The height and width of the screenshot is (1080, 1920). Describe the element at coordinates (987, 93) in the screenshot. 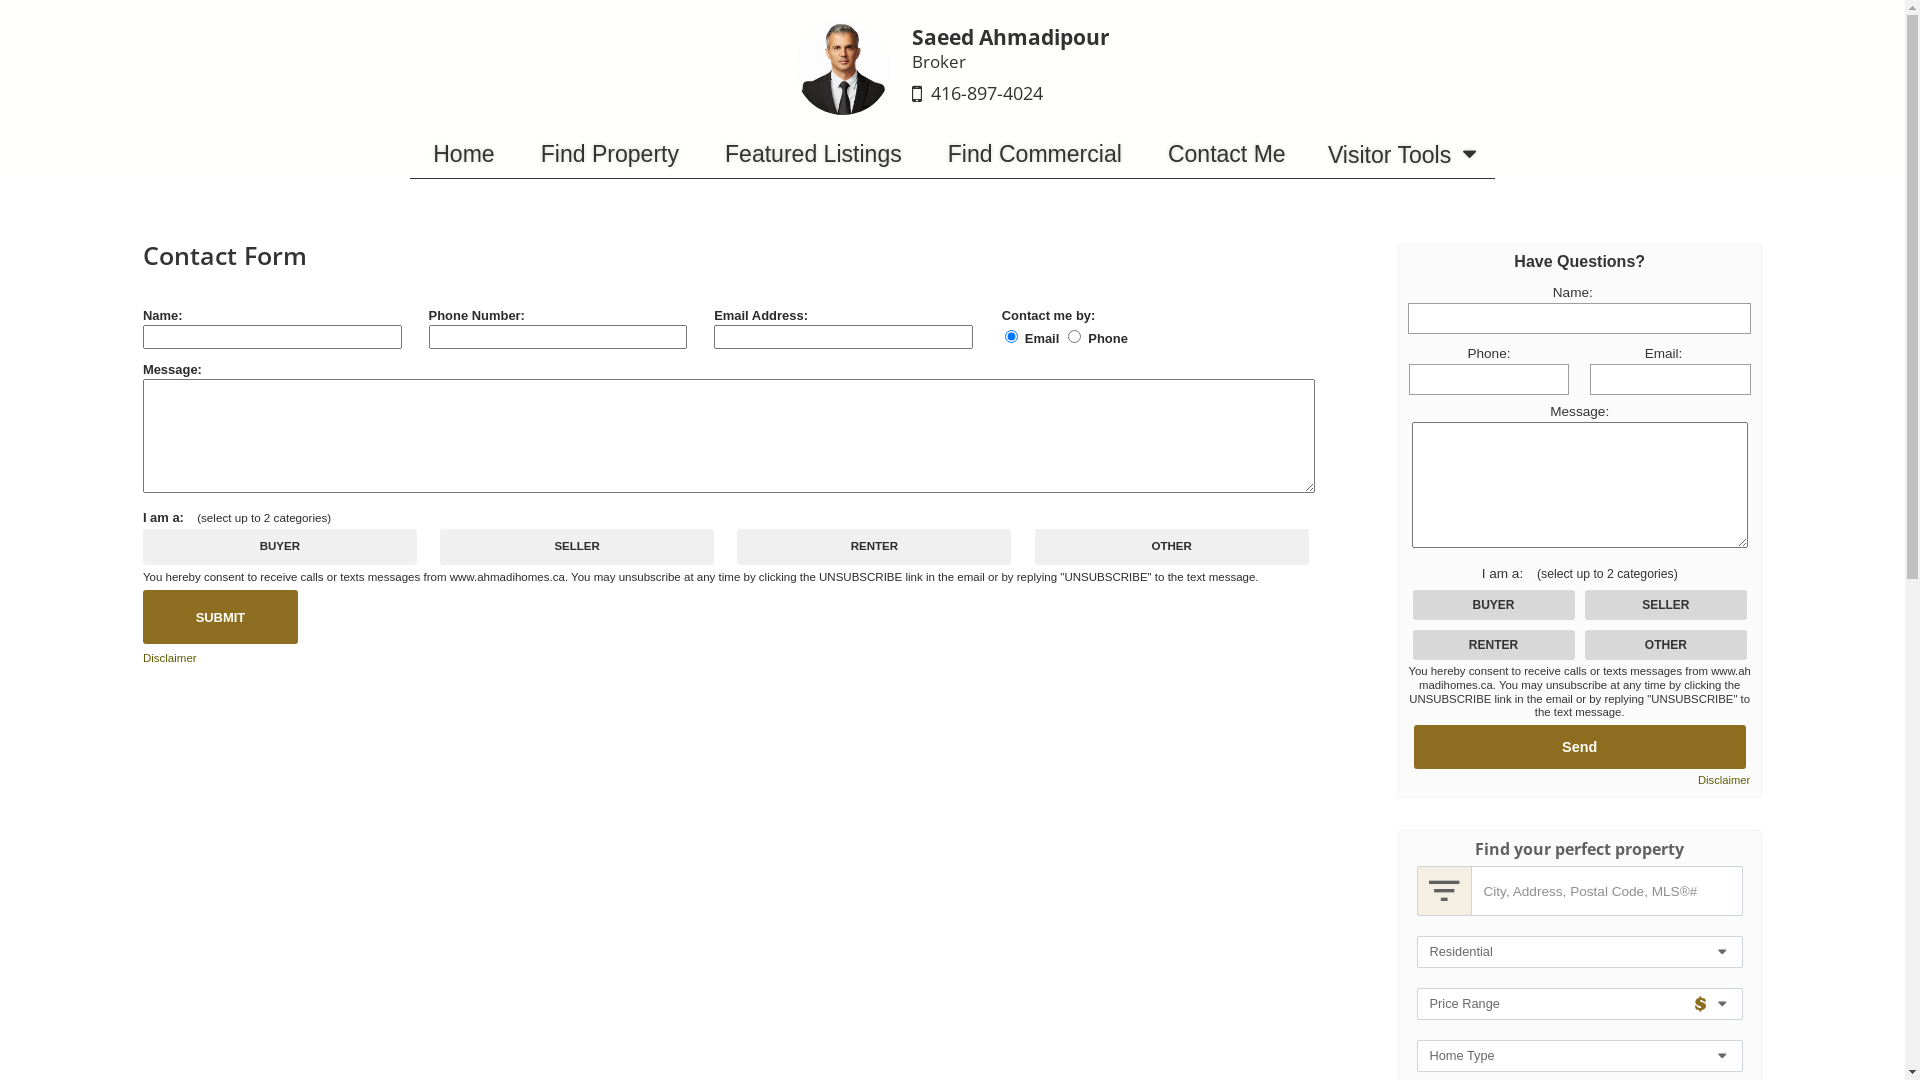

I see `416-897-4024` at that location.